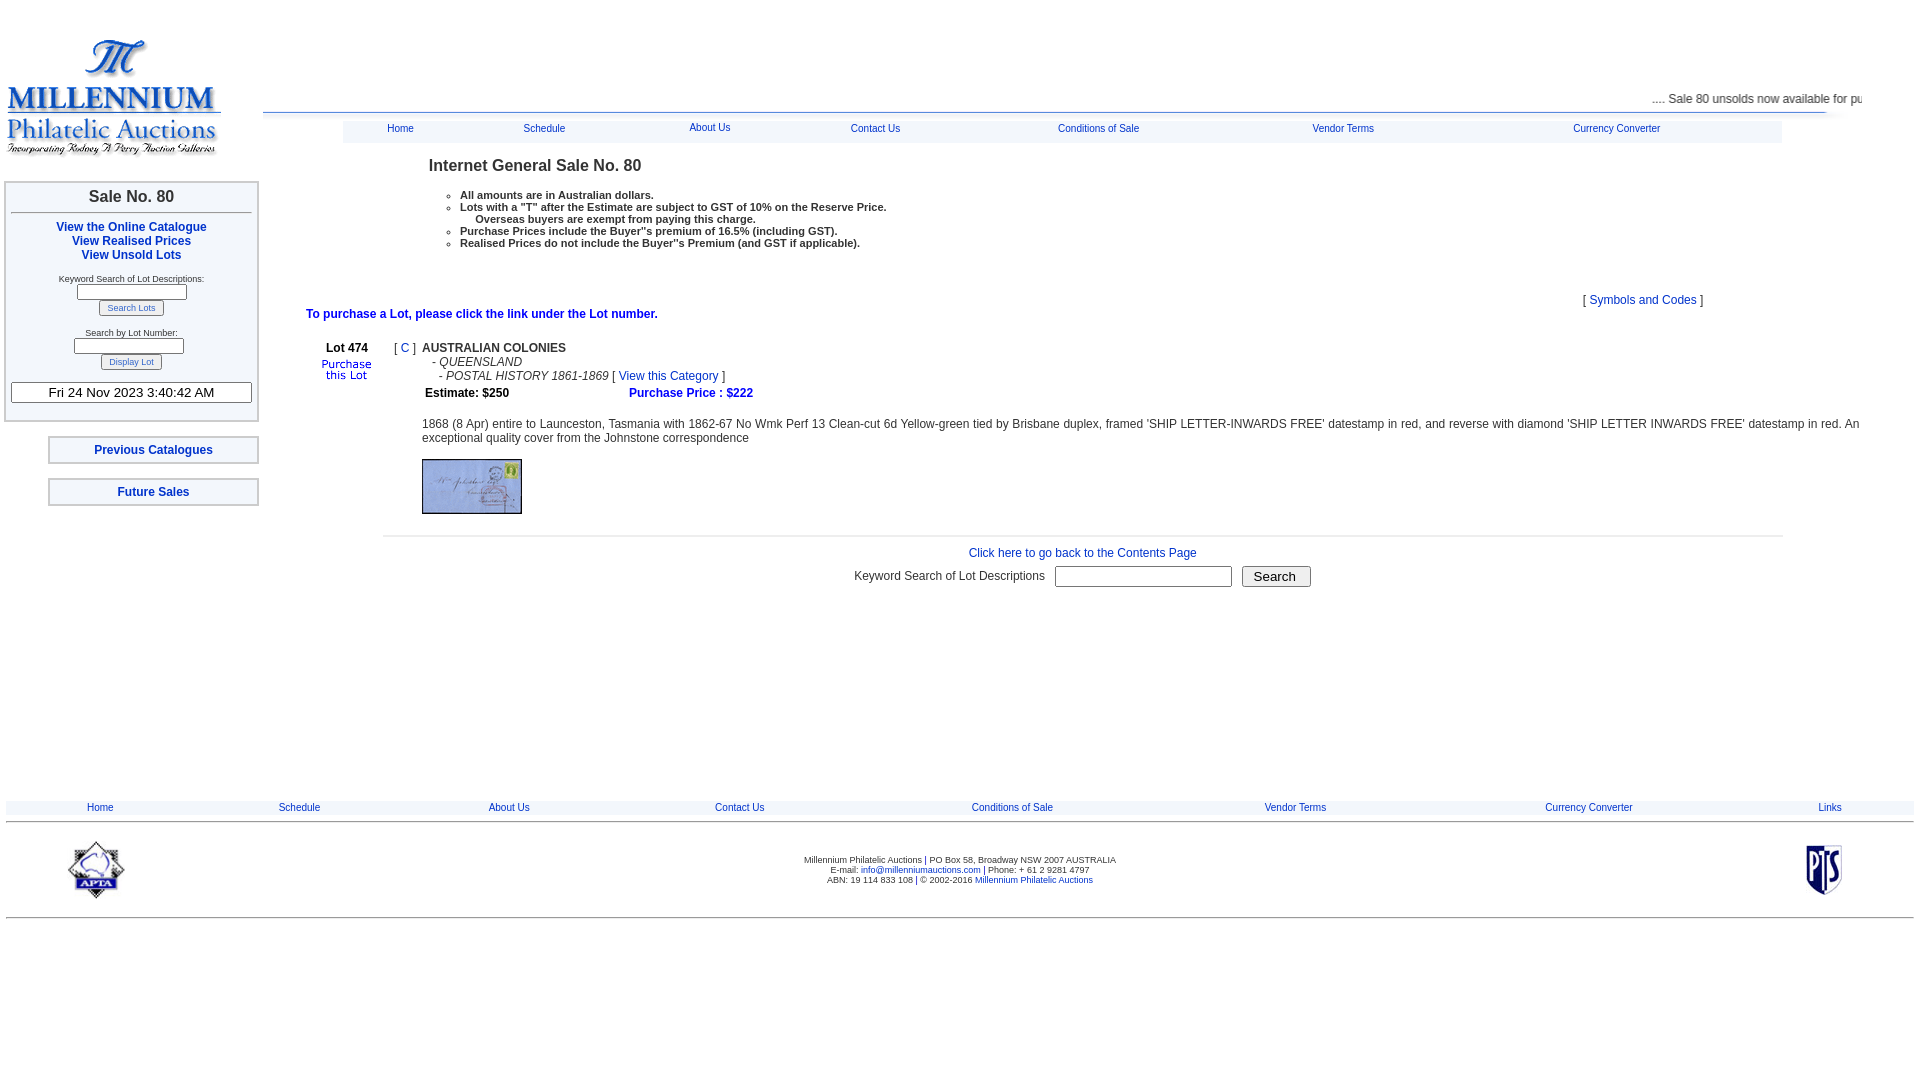 Image resolution: width=1920 pixels, height=1080 pixels. Describe the element at coordinates (131, 308) in the screenshot. I see `Search Lots` at that location.